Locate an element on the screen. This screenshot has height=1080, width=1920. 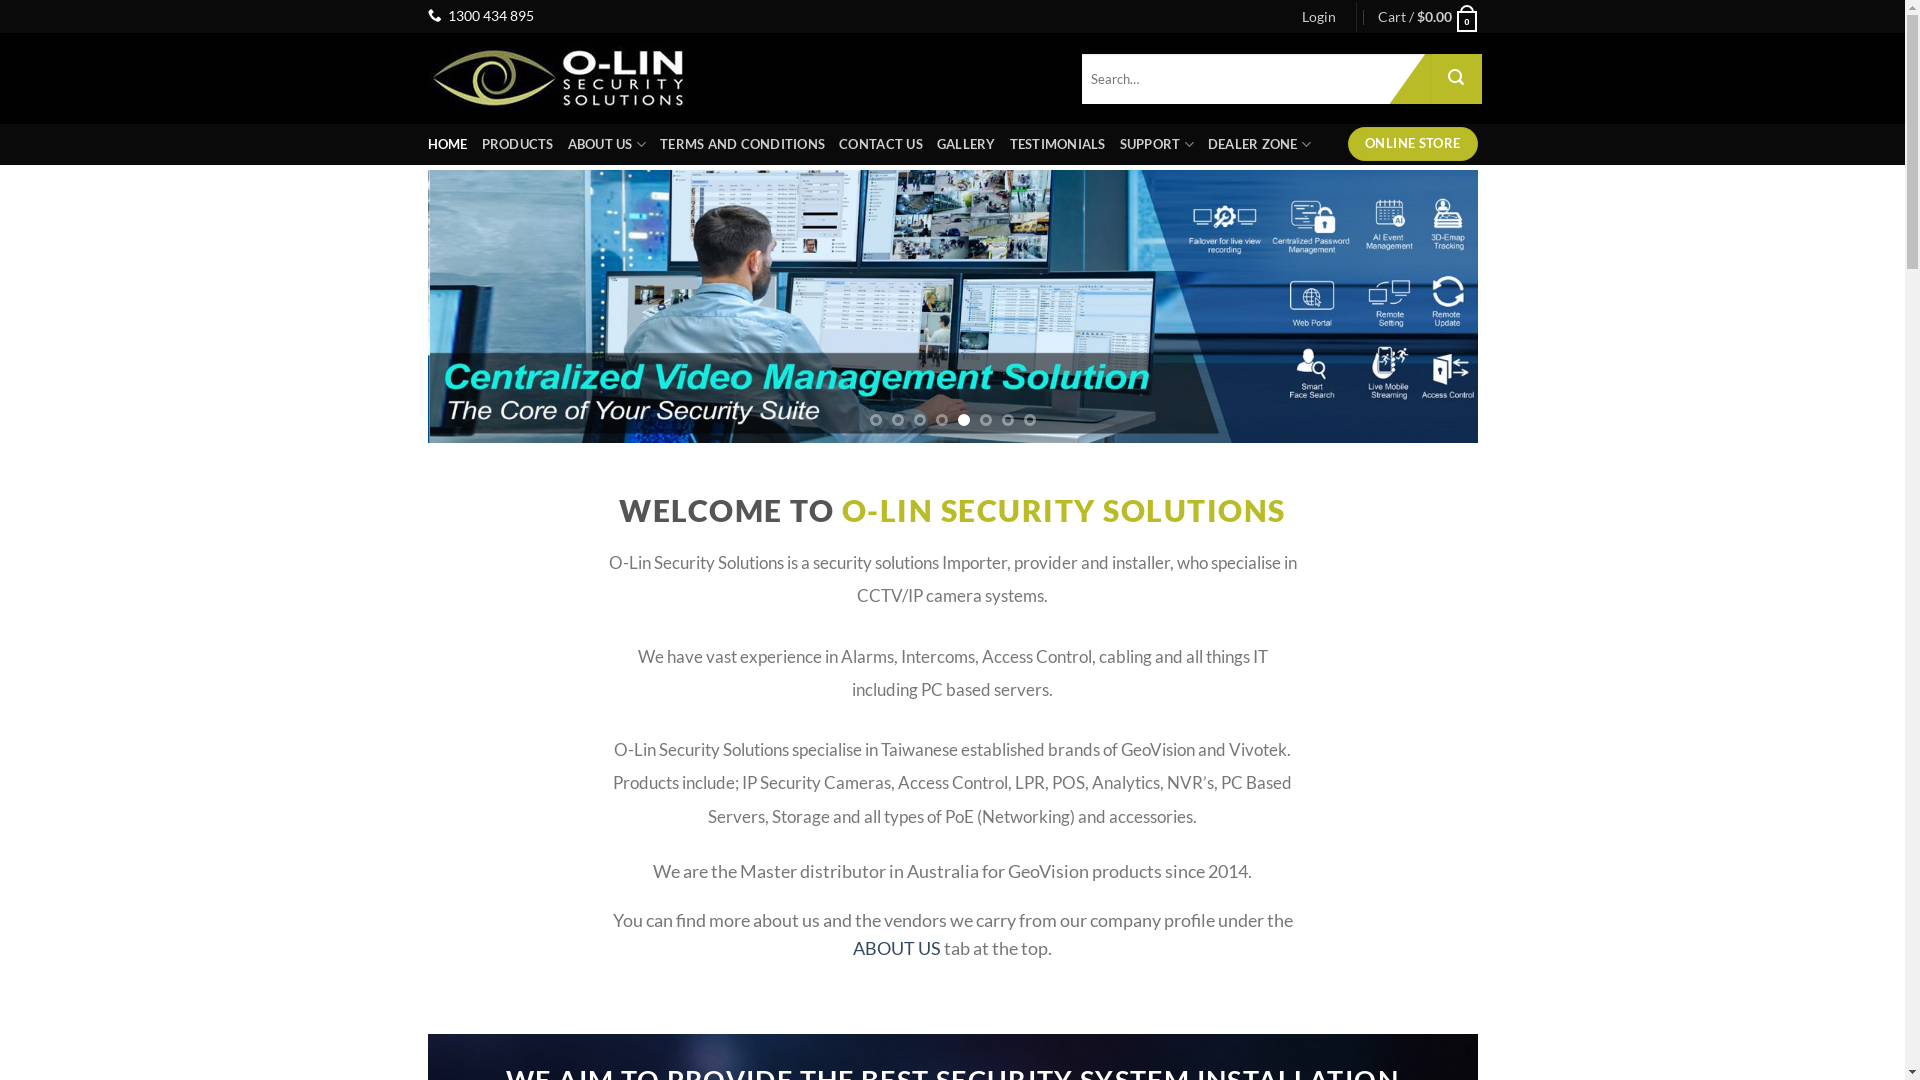
TESTIMONIALS is located at coordinates (1058, 144).